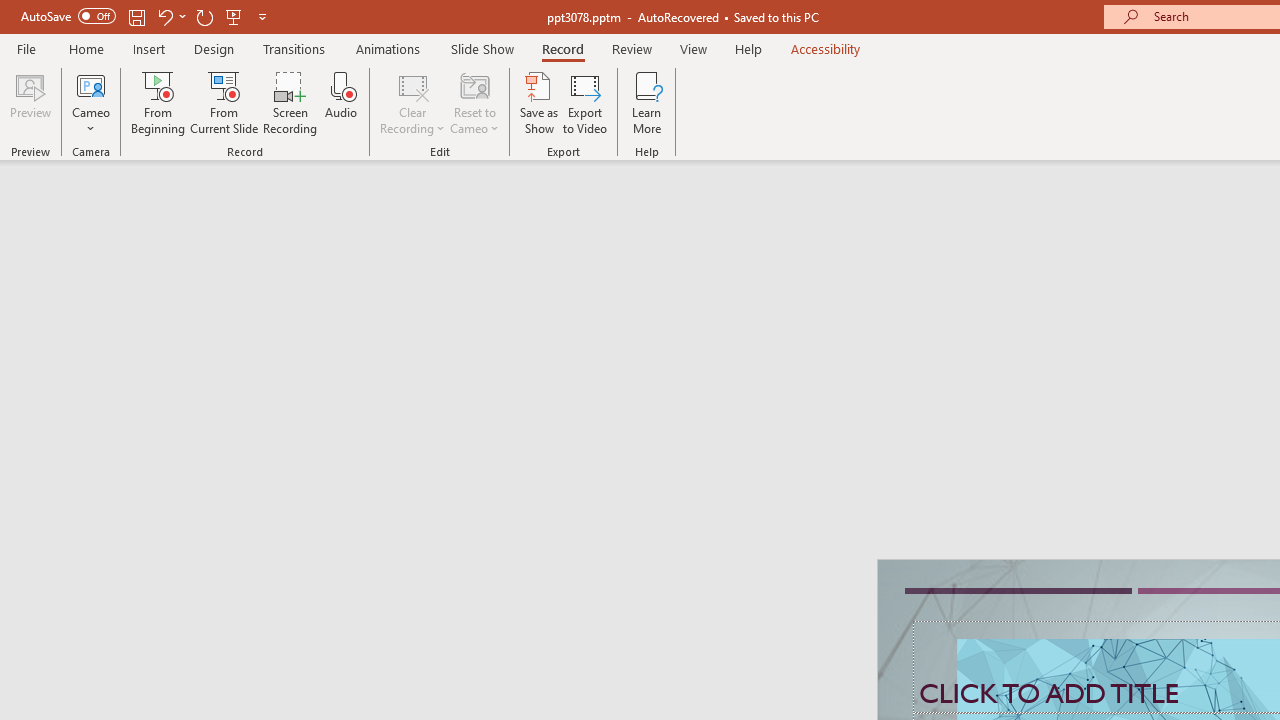 This screenshot has height=720, width=1280. I want to click on From Beginning..., so click(158, 102).